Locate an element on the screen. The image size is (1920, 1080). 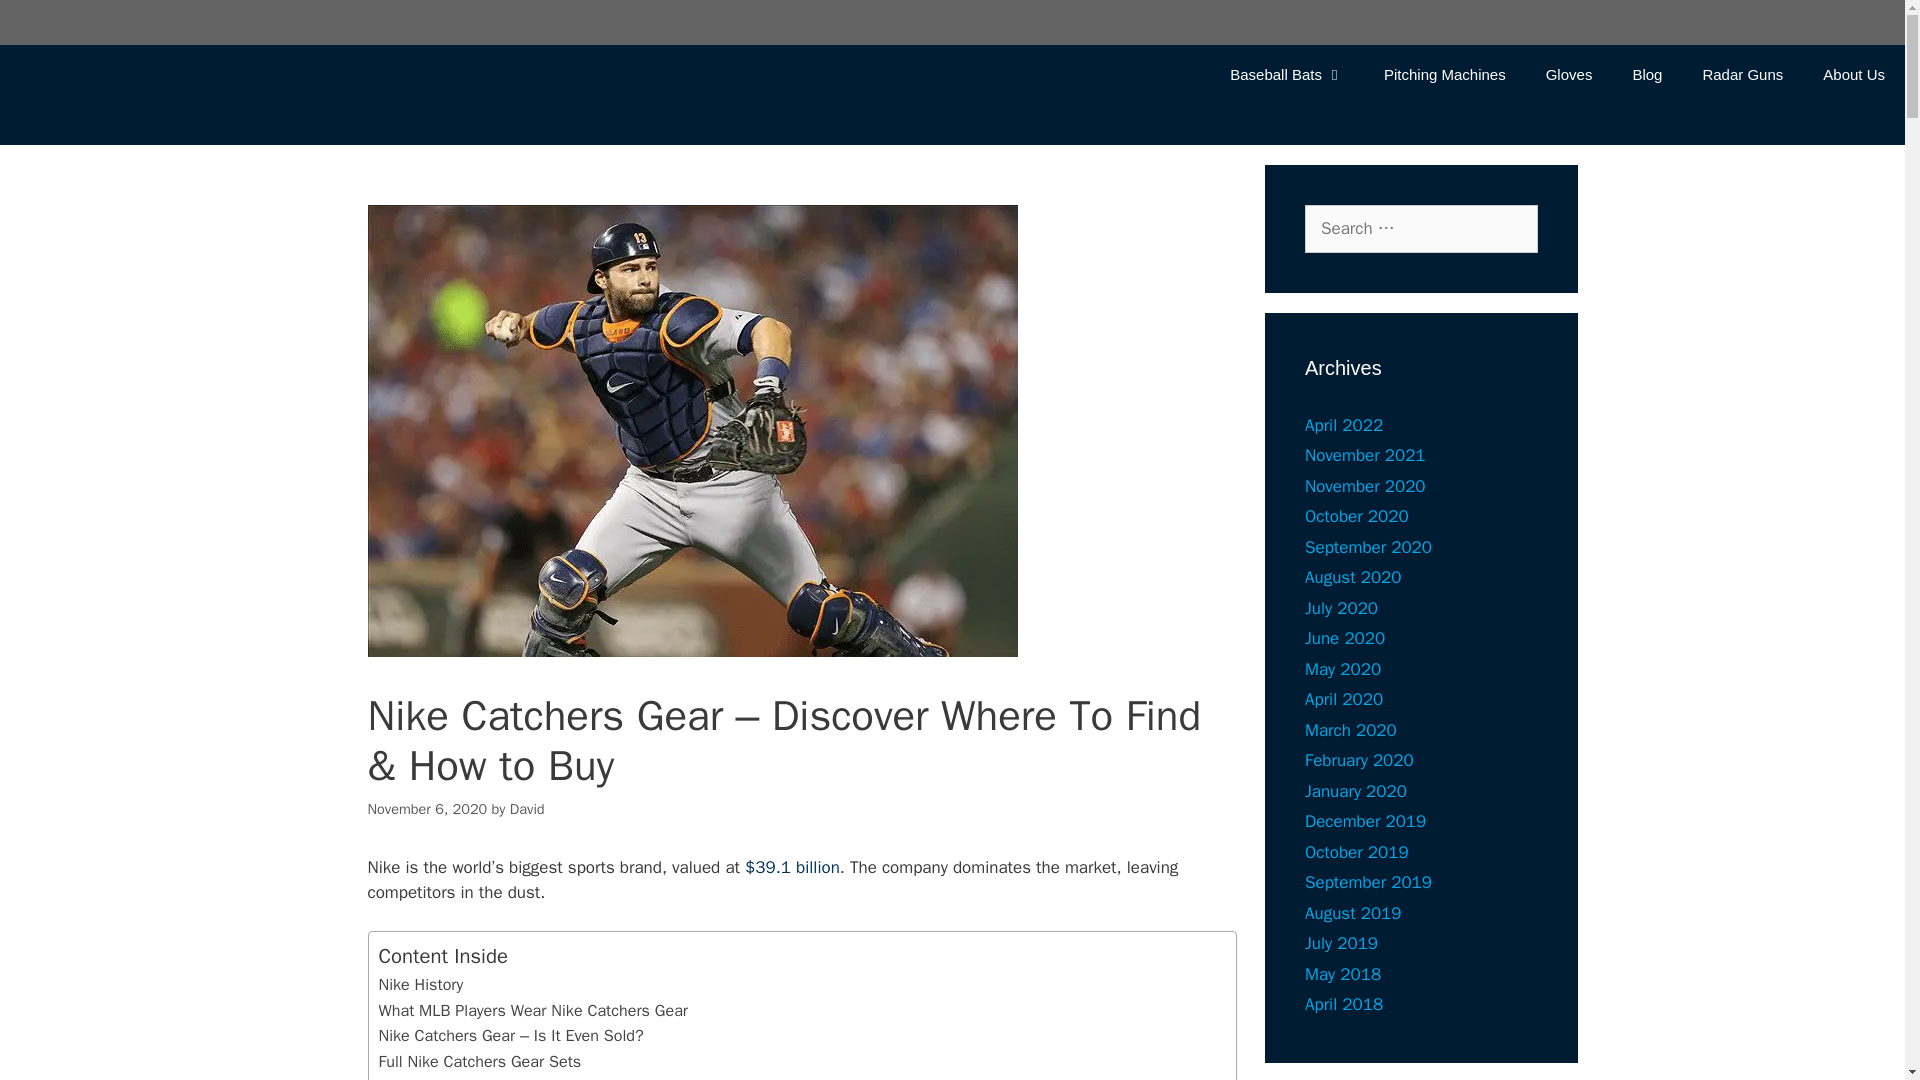
Full Nike Catchers Gear Sets is located at coordinates (480, 1061).